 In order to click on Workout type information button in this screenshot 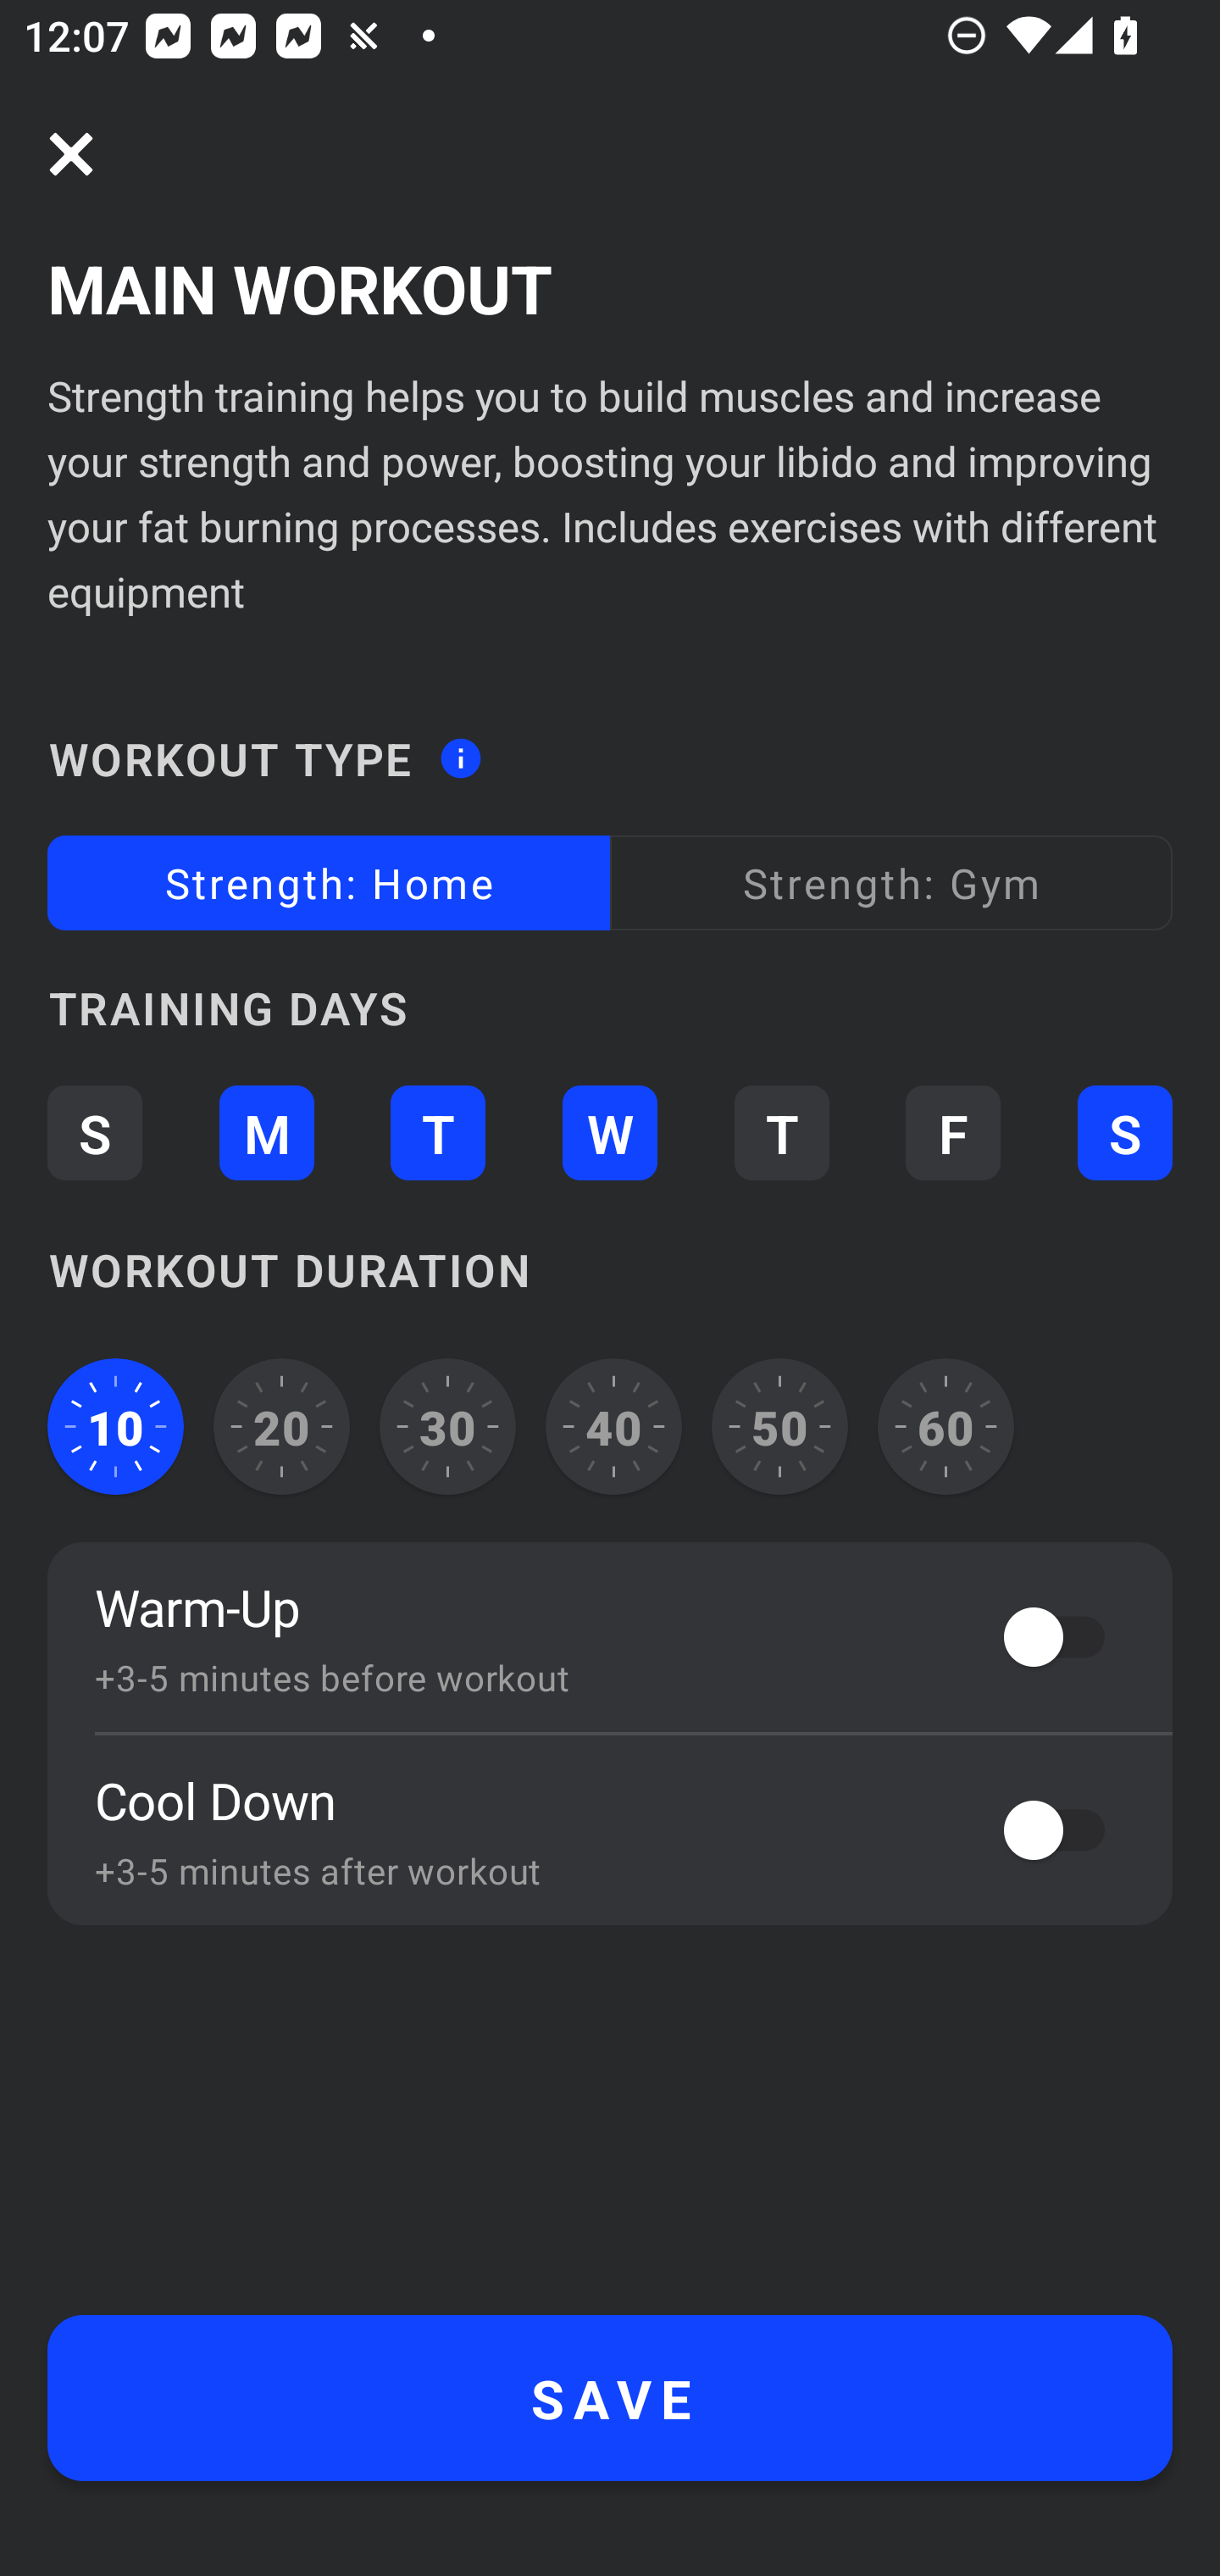, I will do `click(460, 749)`.